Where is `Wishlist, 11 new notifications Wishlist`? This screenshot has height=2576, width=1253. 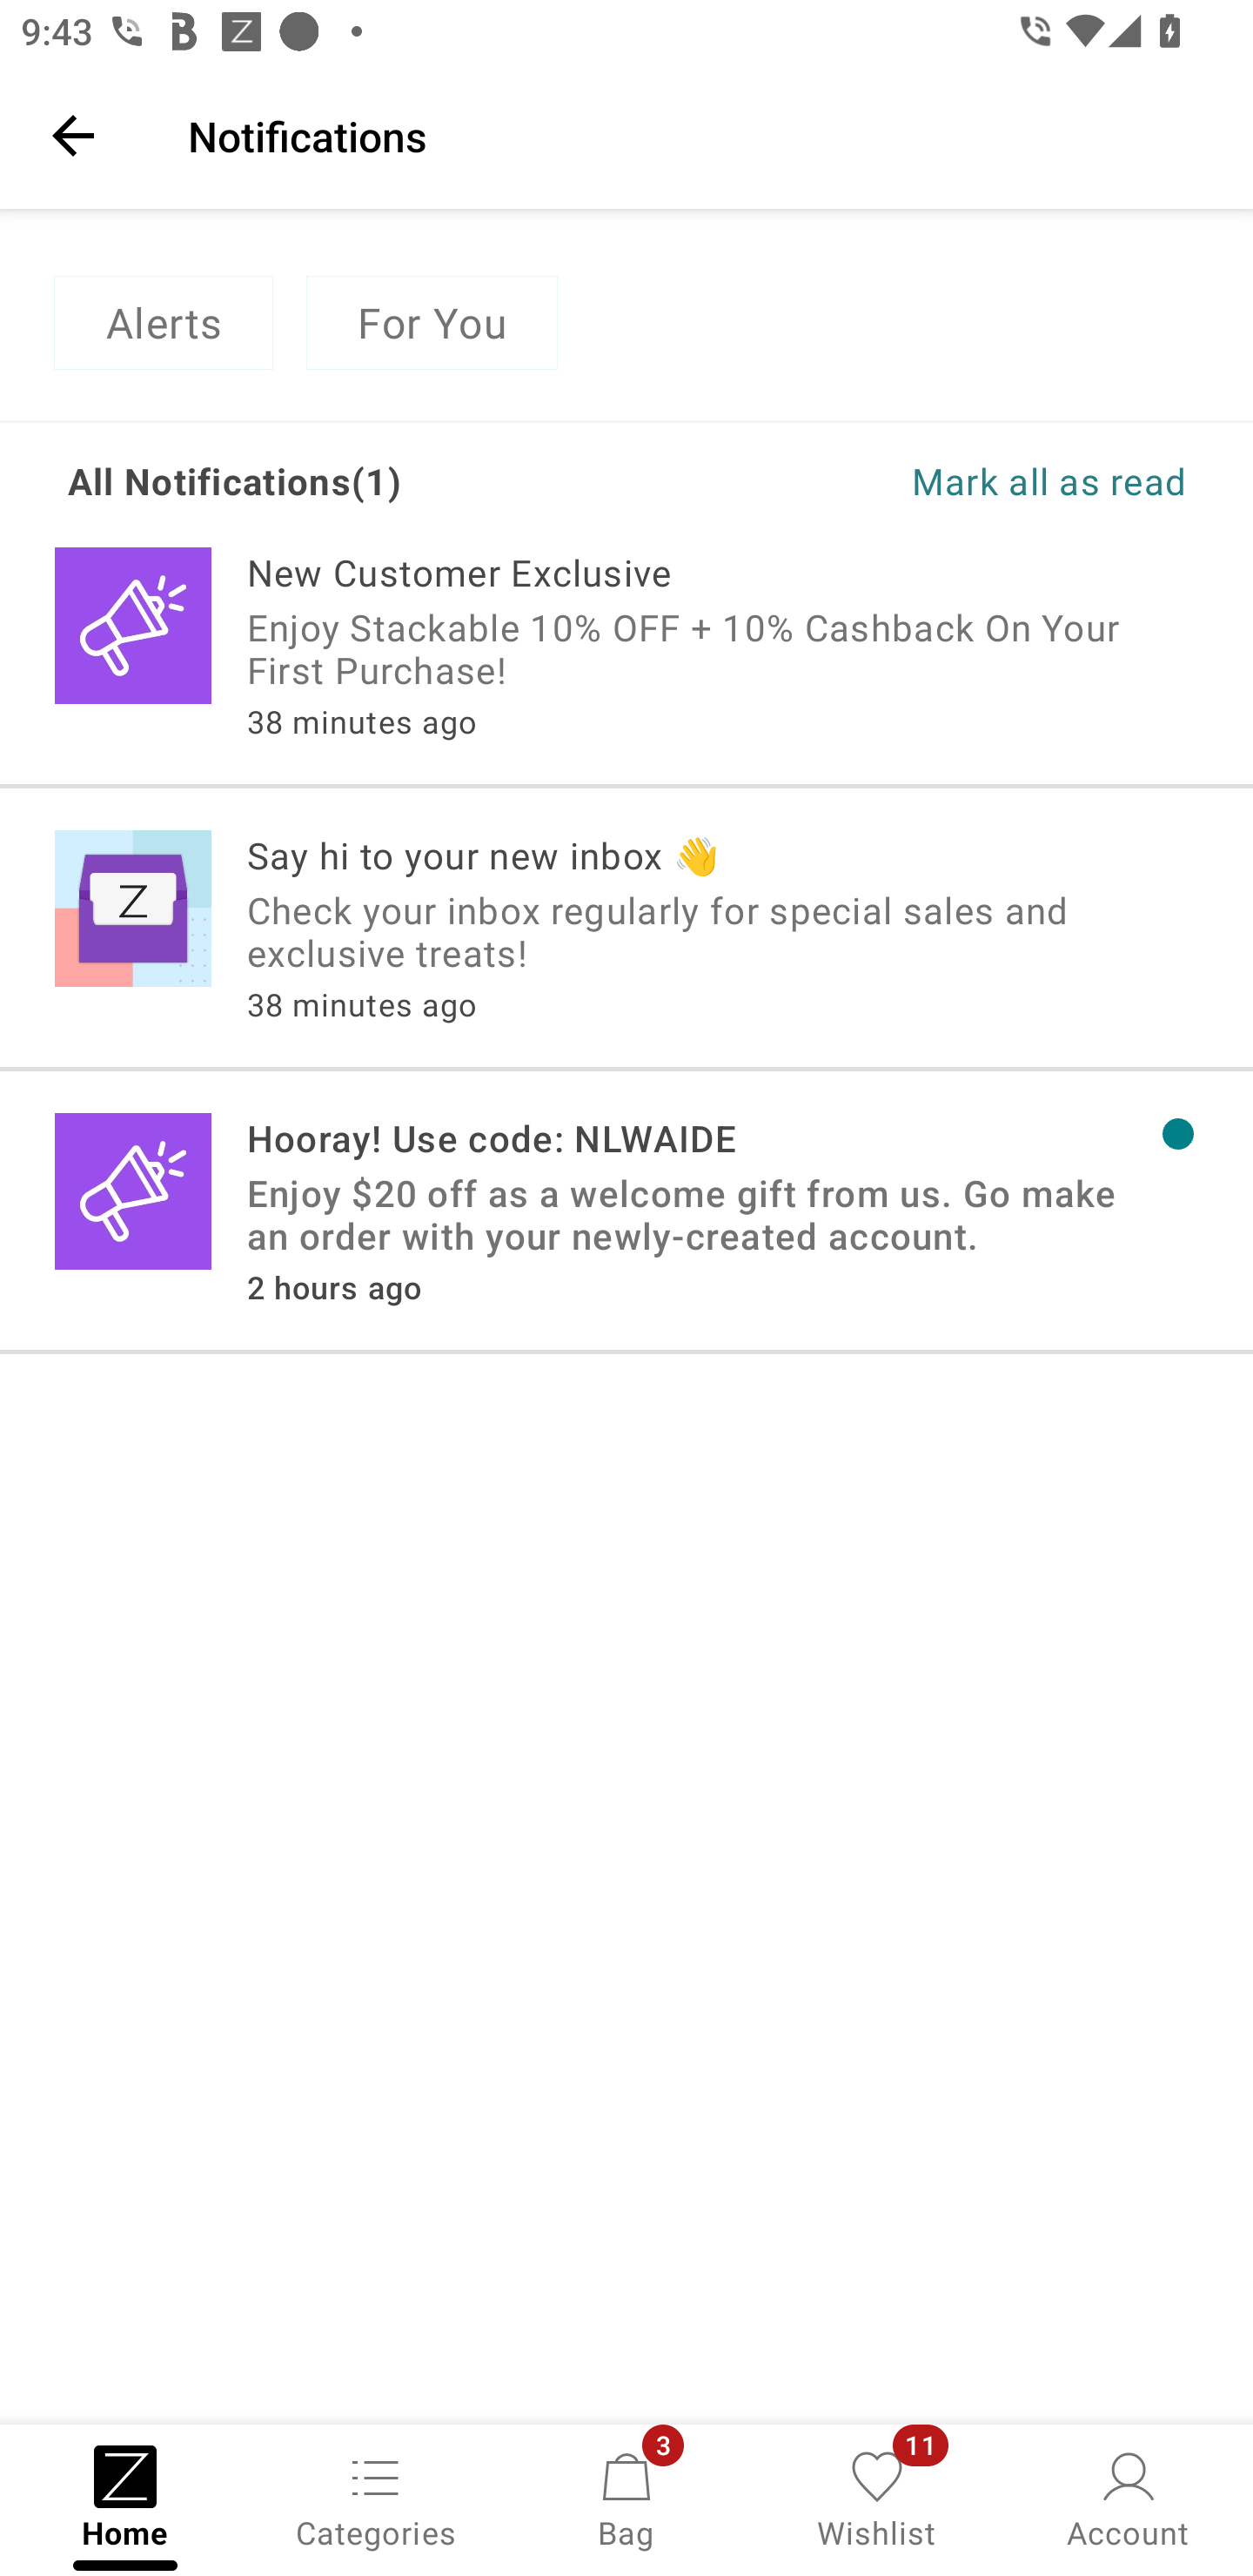
Wishlist, 11 new notifications Wishlist is located at coordinates (877, 2498).